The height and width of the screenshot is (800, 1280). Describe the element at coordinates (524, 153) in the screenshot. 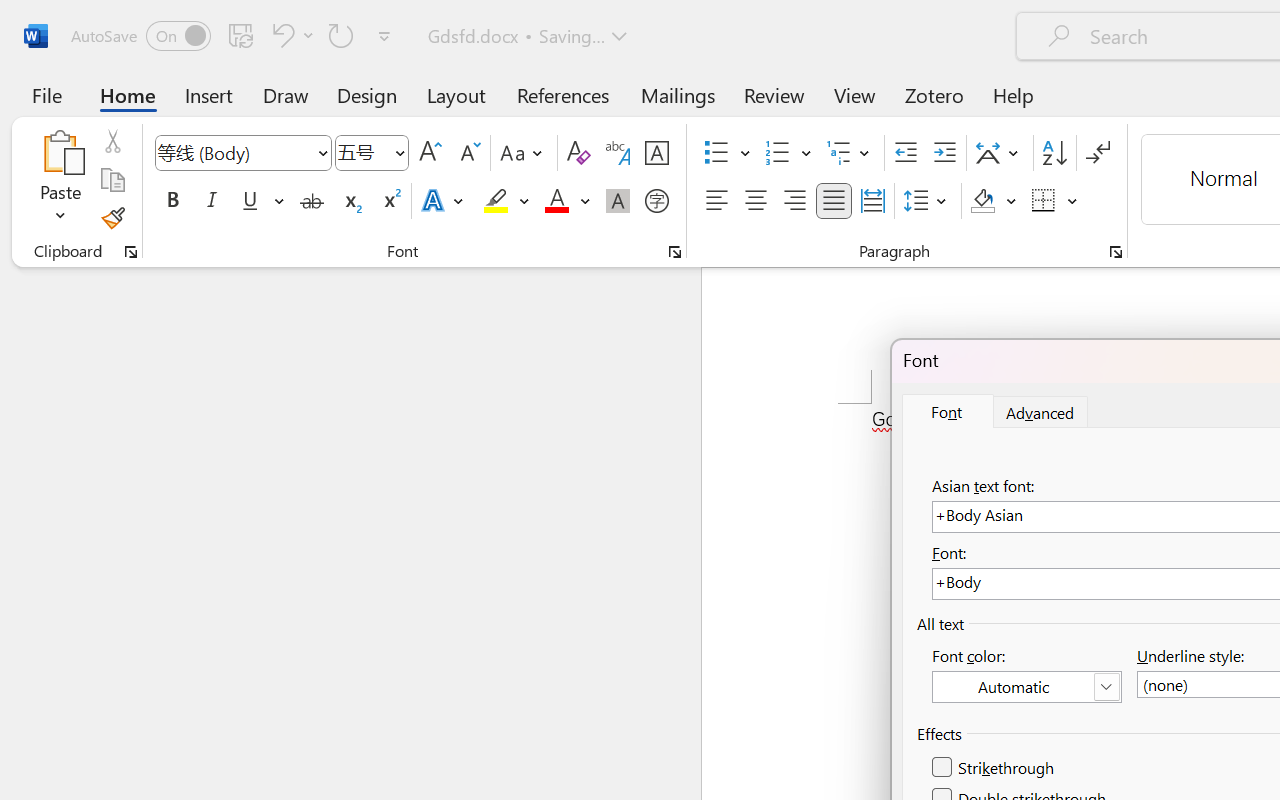

I see `Change Case` at that location.